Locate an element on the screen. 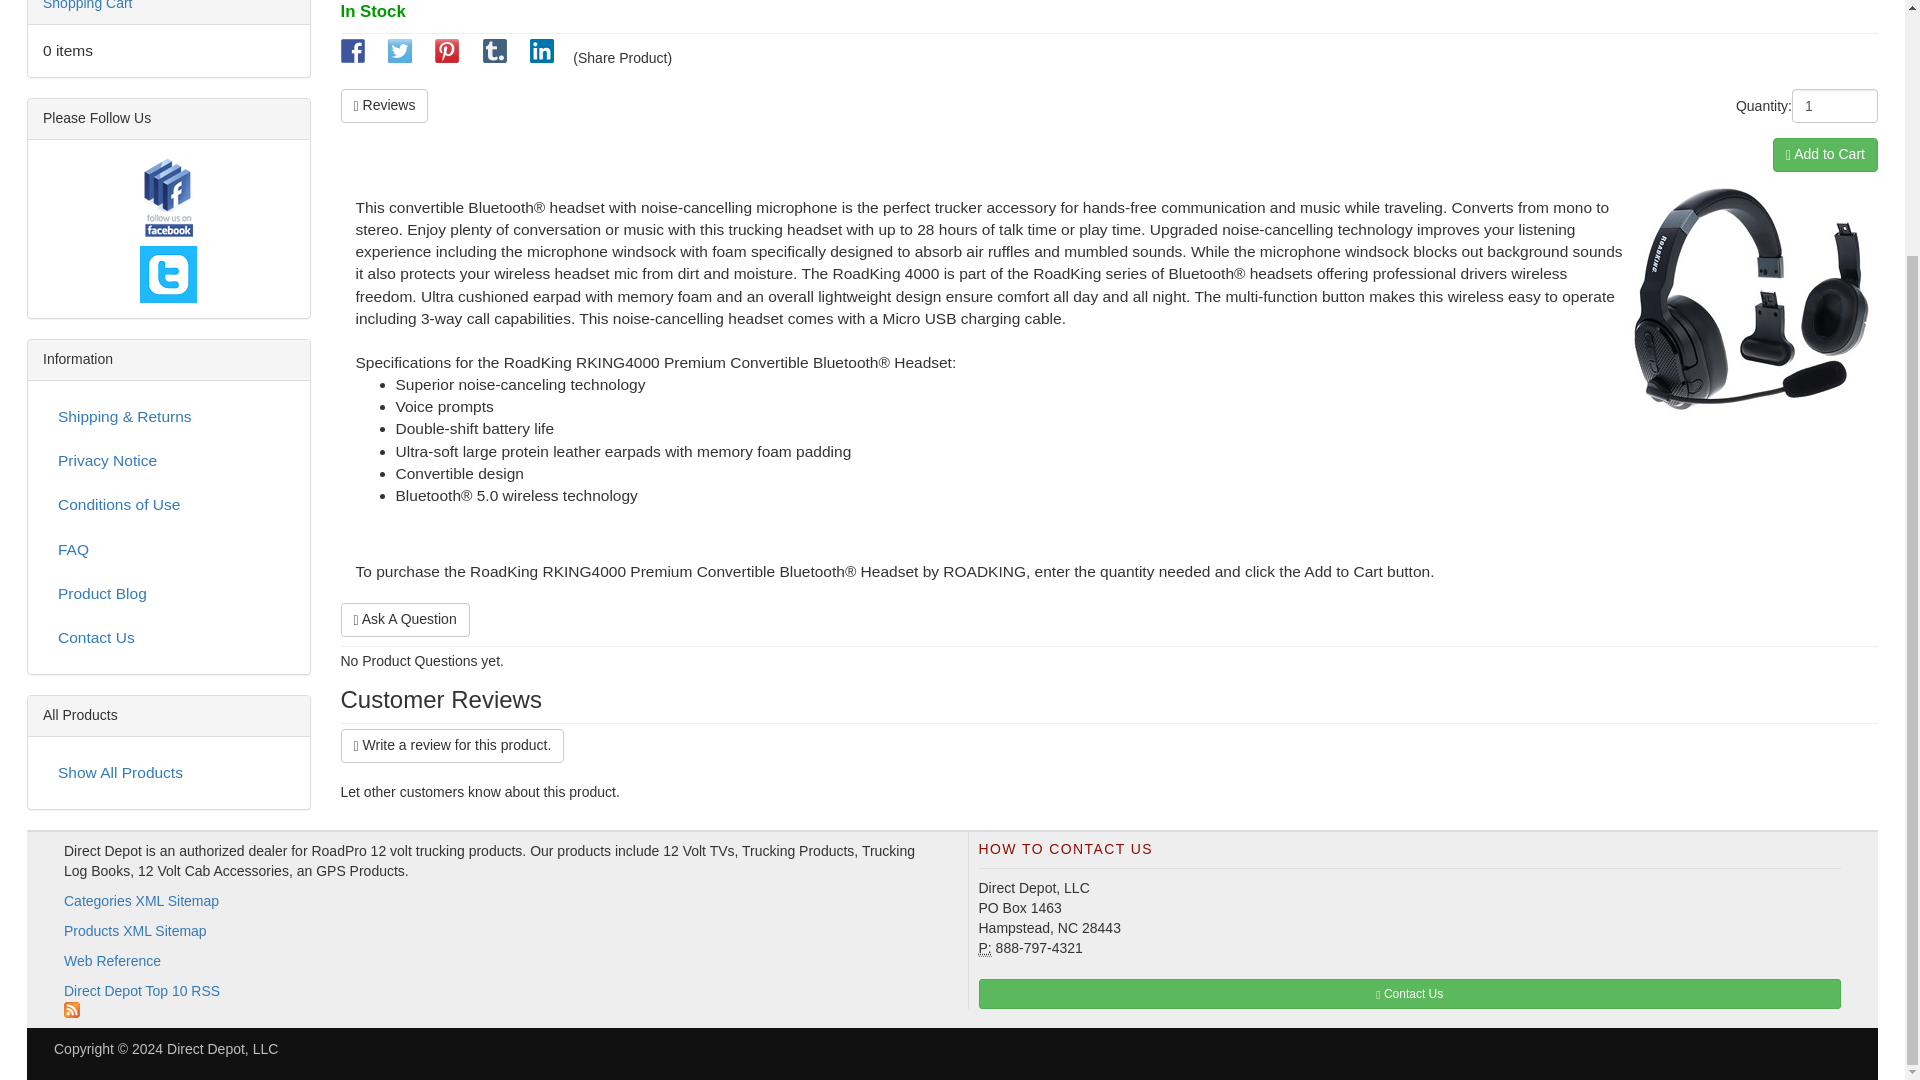  Product Blog is located at coordinates (168, 594).